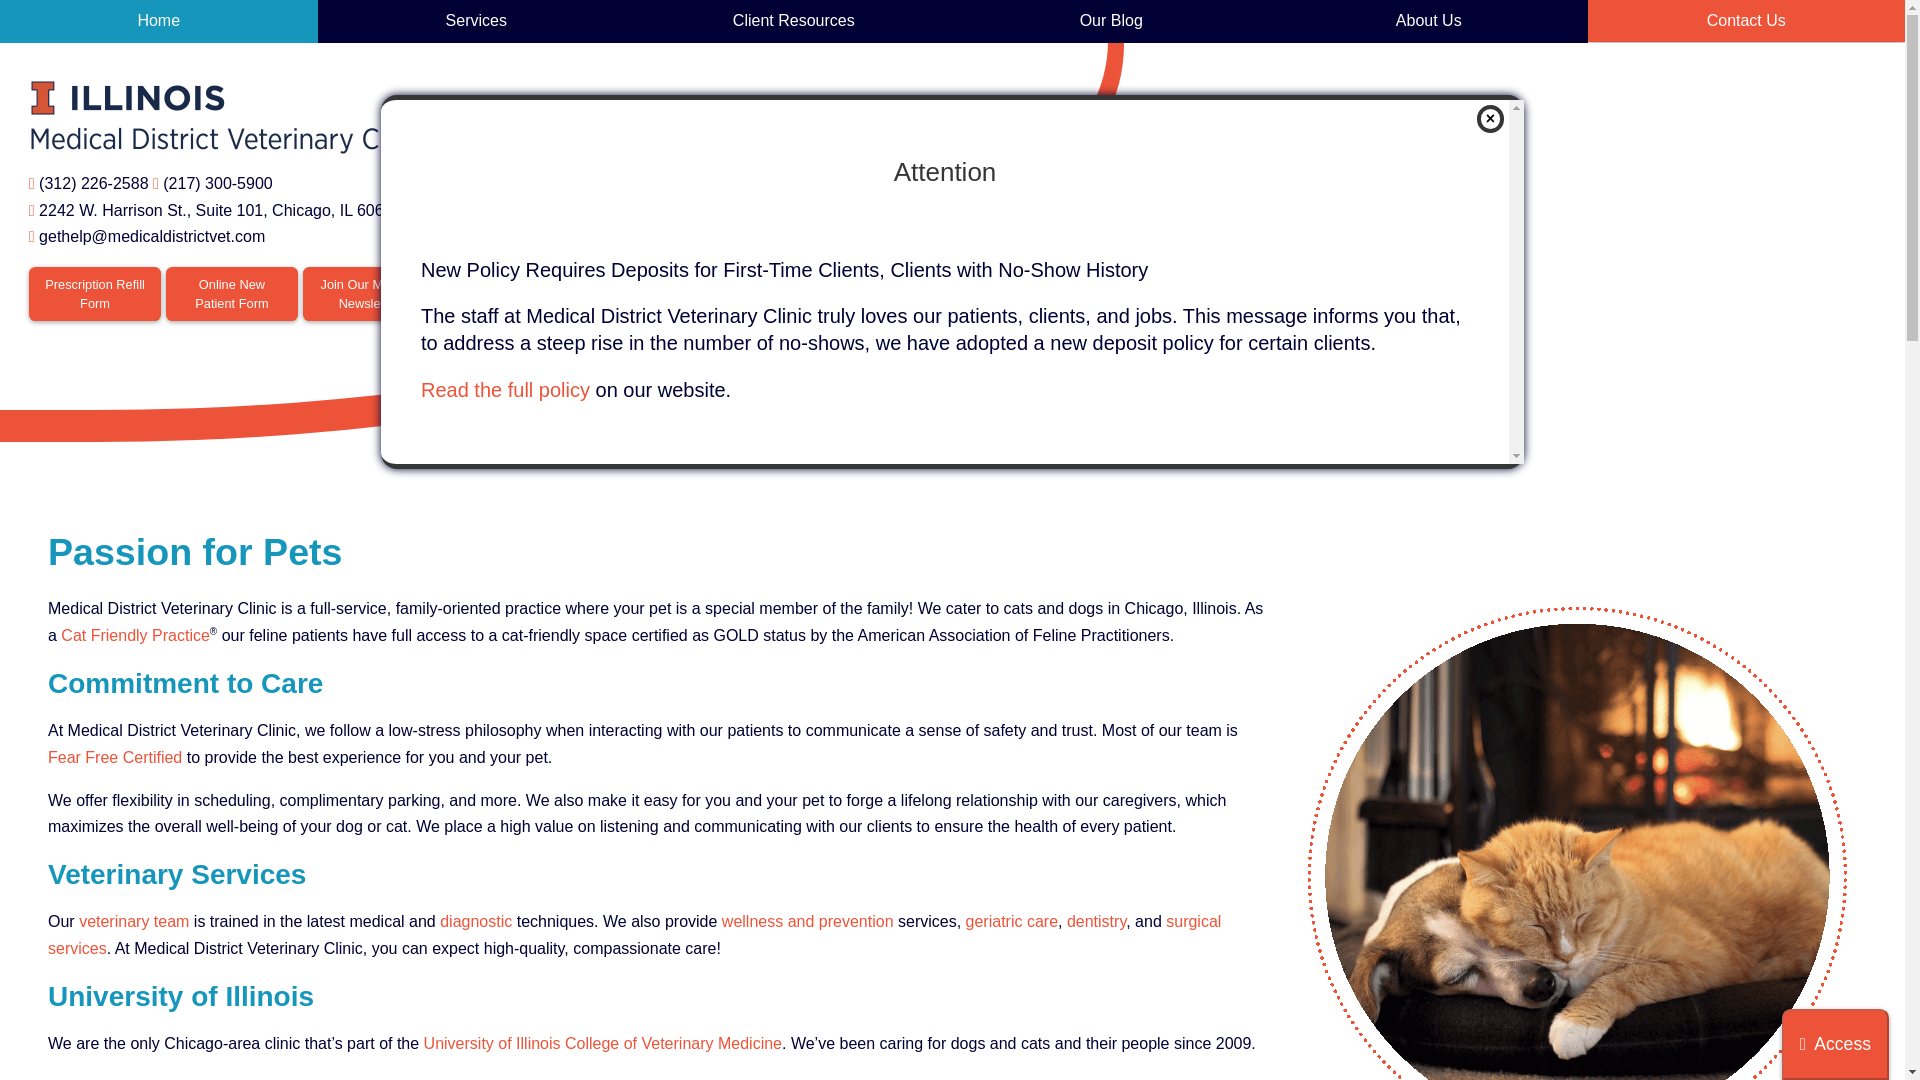 The height and width of the screenshot is (1080, 1920). I want to click on Read the full policy, so click(504, 390).